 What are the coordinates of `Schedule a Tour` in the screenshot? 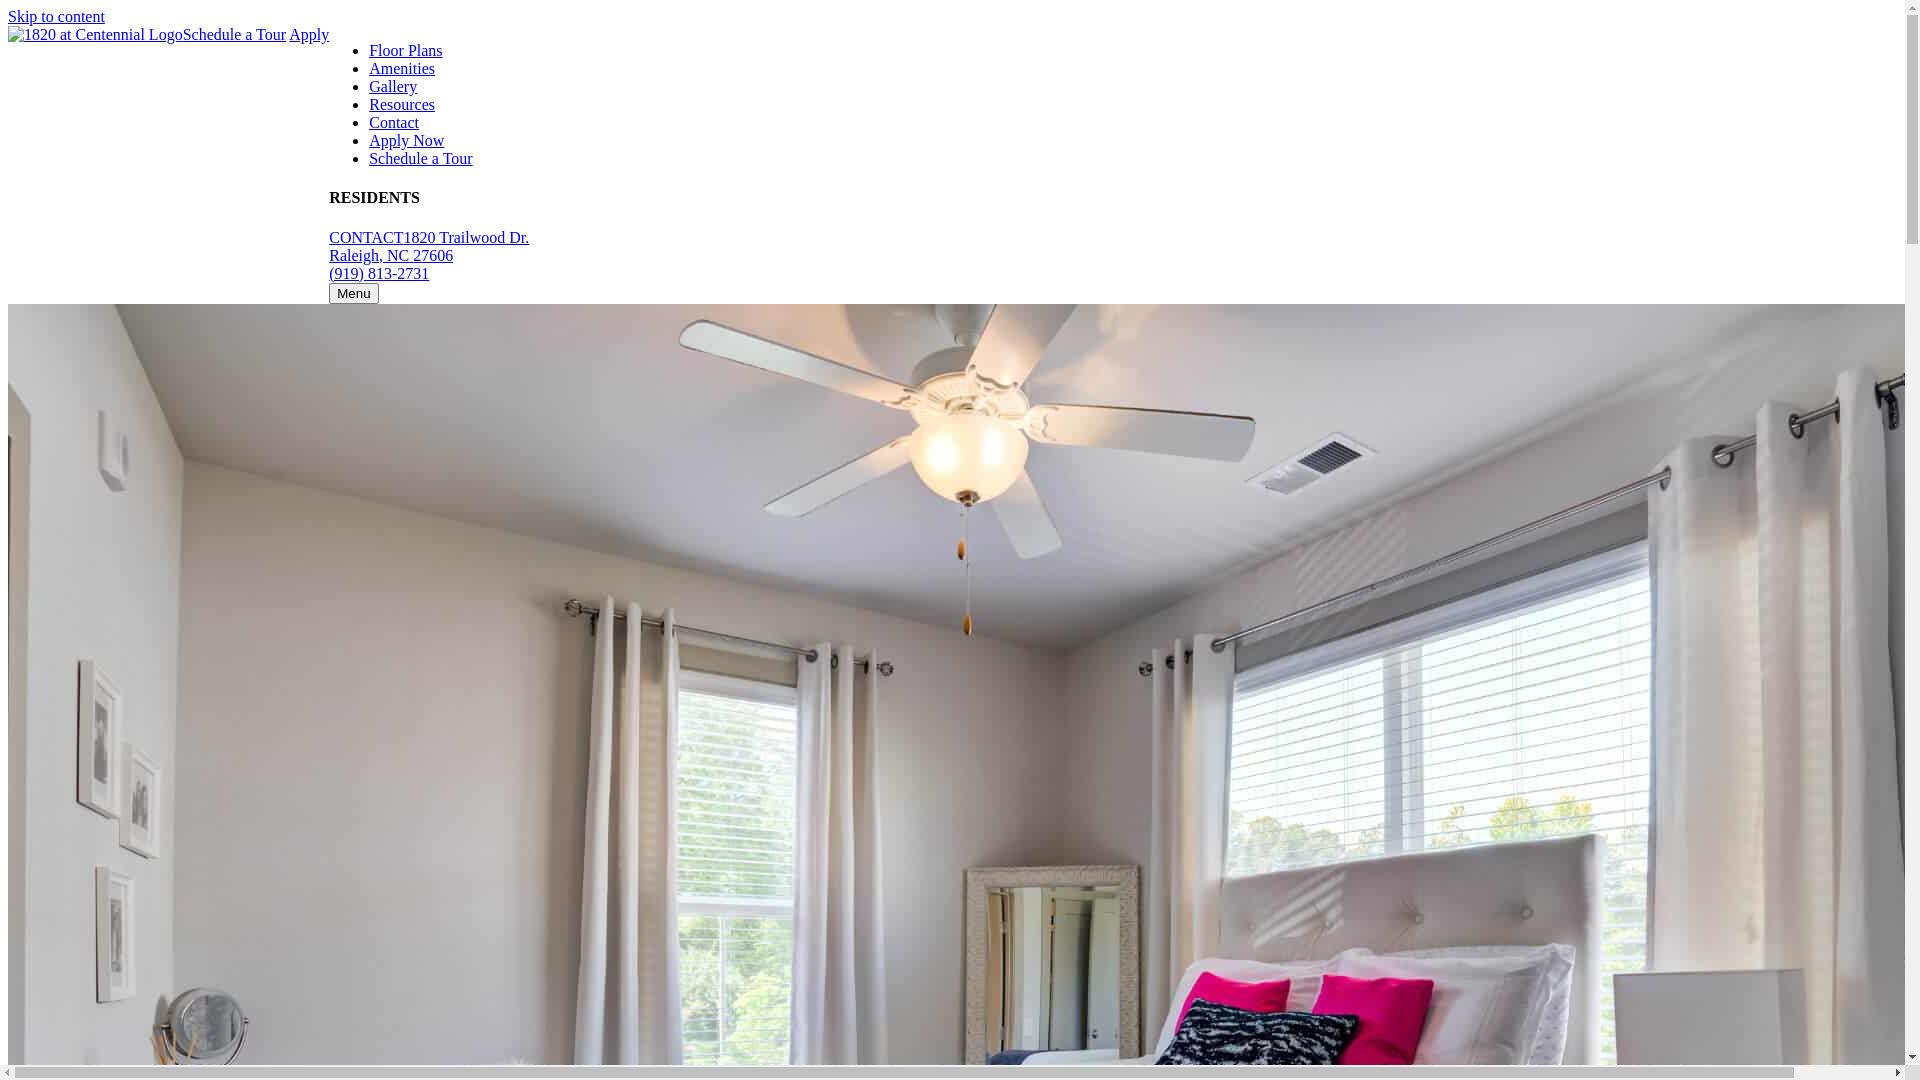 It's located at (420, 158).